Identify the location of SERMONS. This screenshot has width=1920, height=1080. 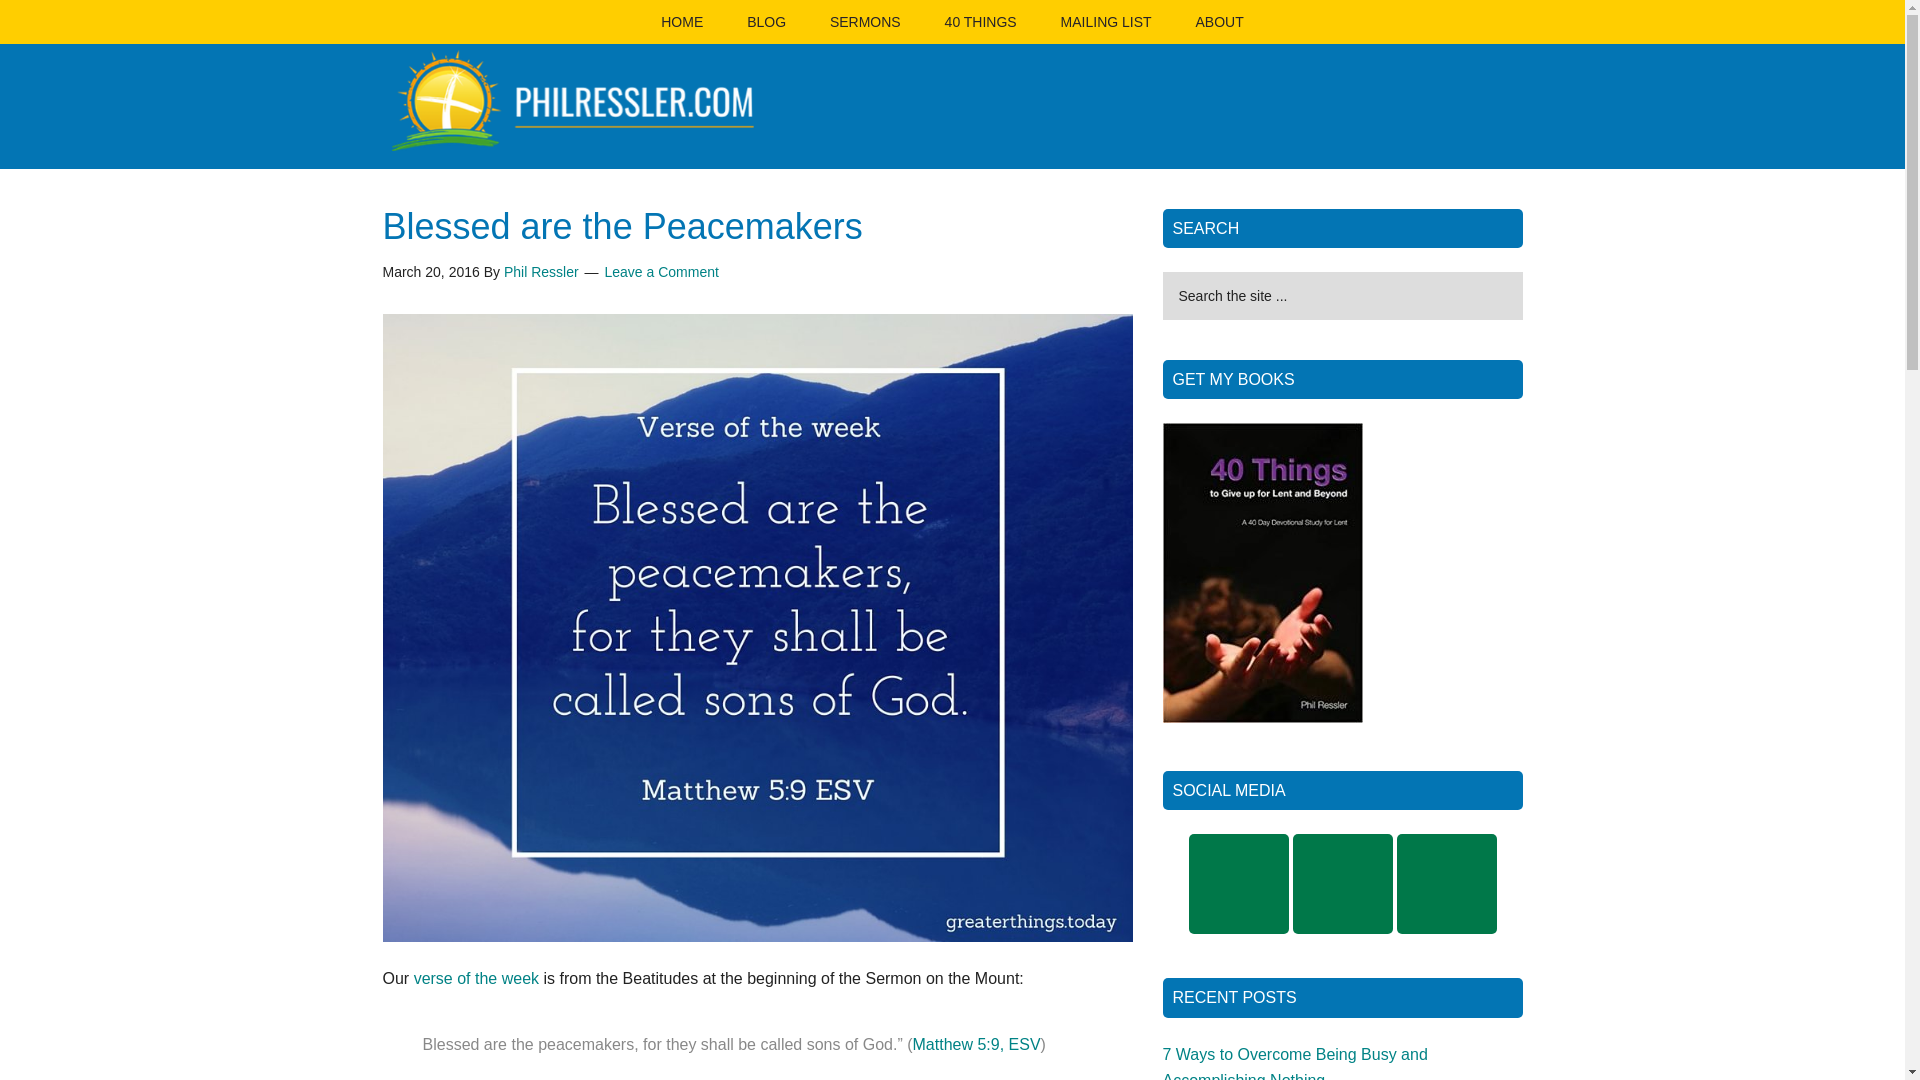
(866, 22).